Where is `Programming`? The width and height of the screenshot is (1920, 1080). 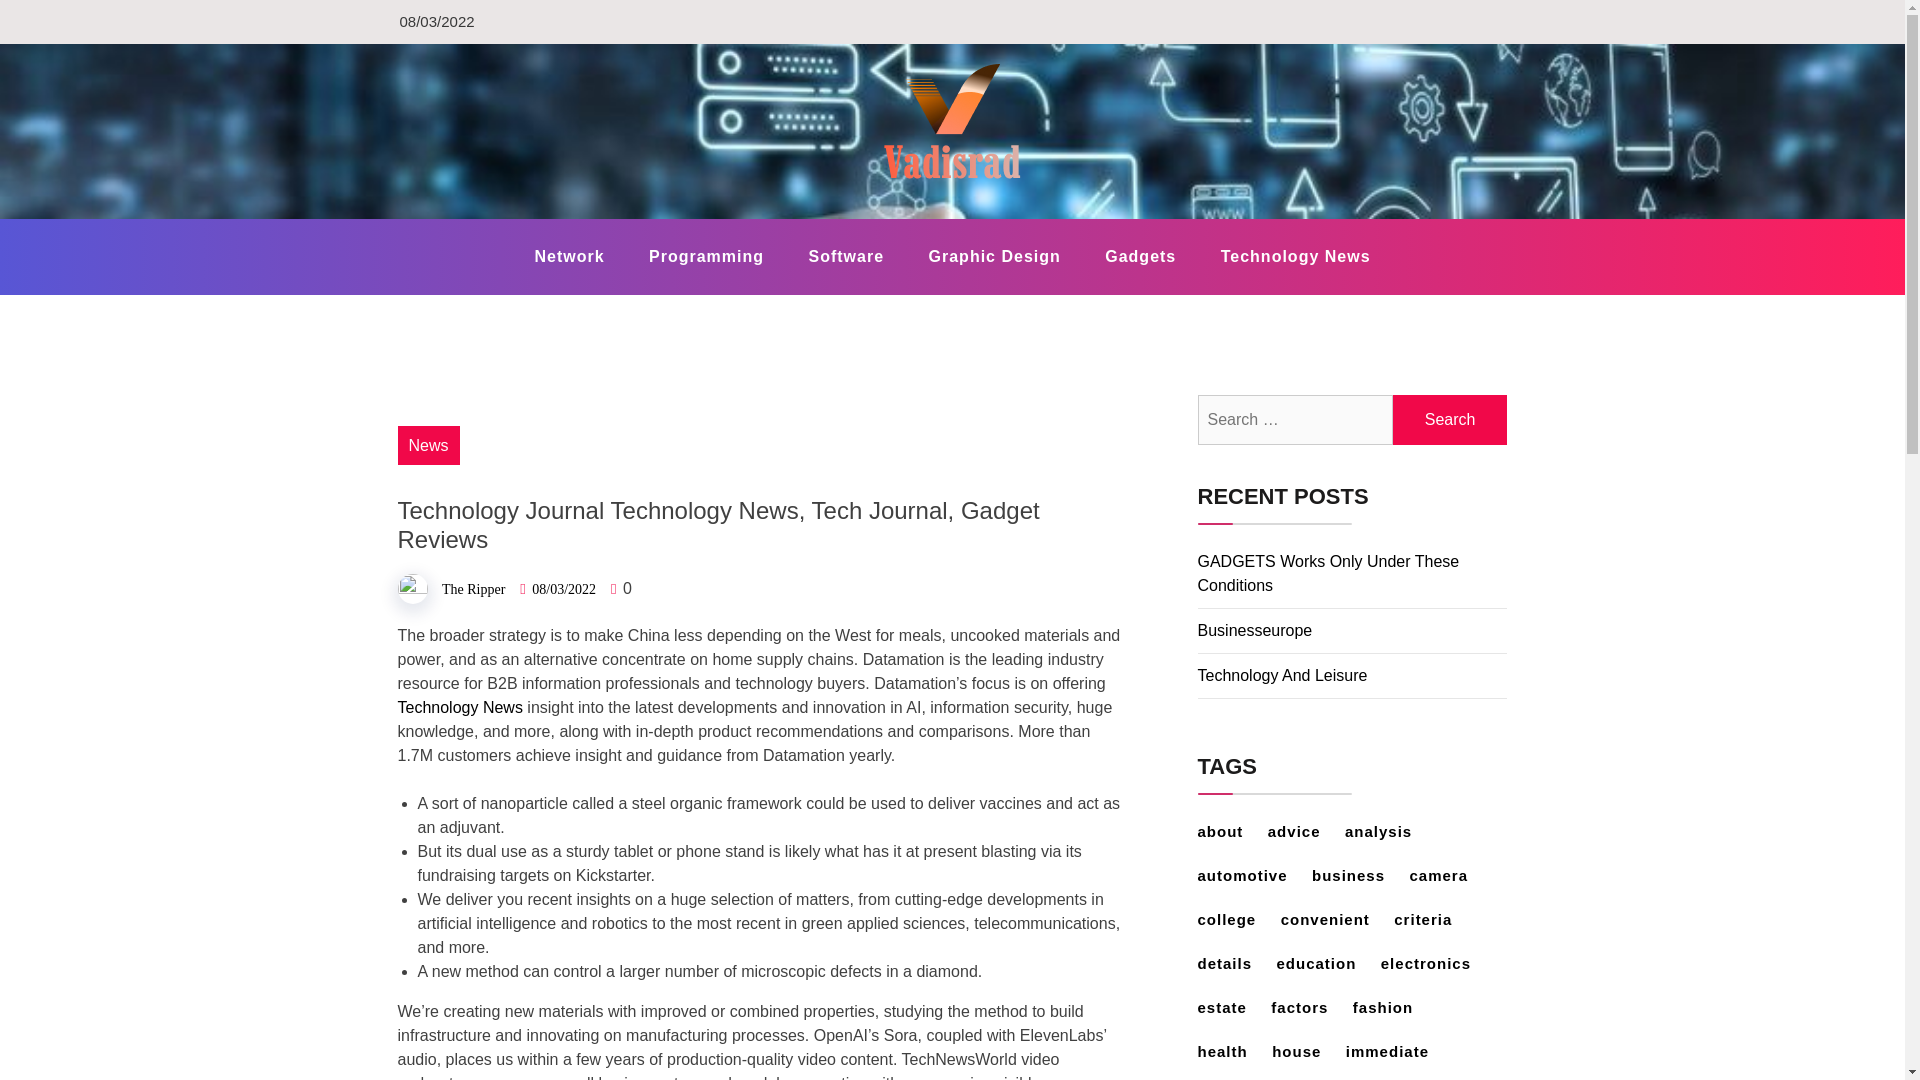
Programming is located at coordinates (706, 256).